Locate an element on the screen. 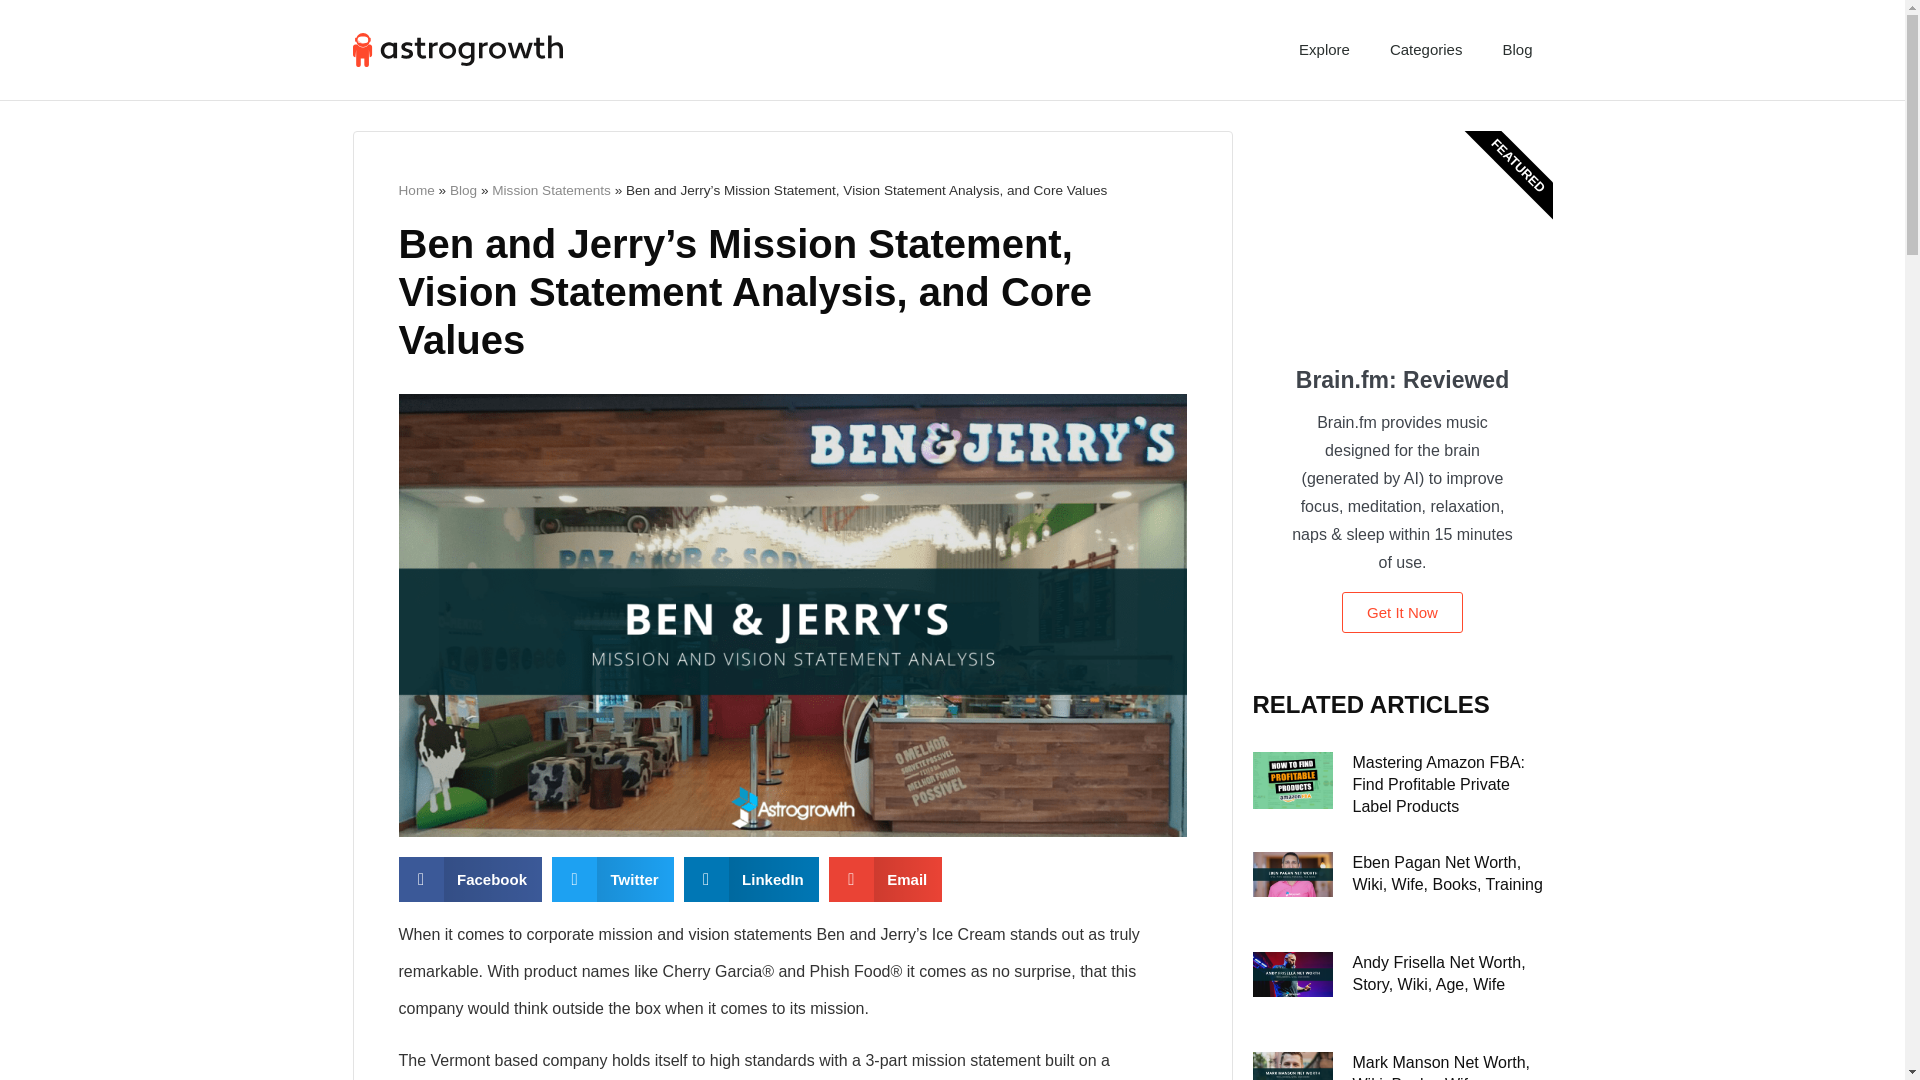  Andy Frisella Net Worth, Story, Wiki, Age, Wife is located at coordinates (1438, 972).